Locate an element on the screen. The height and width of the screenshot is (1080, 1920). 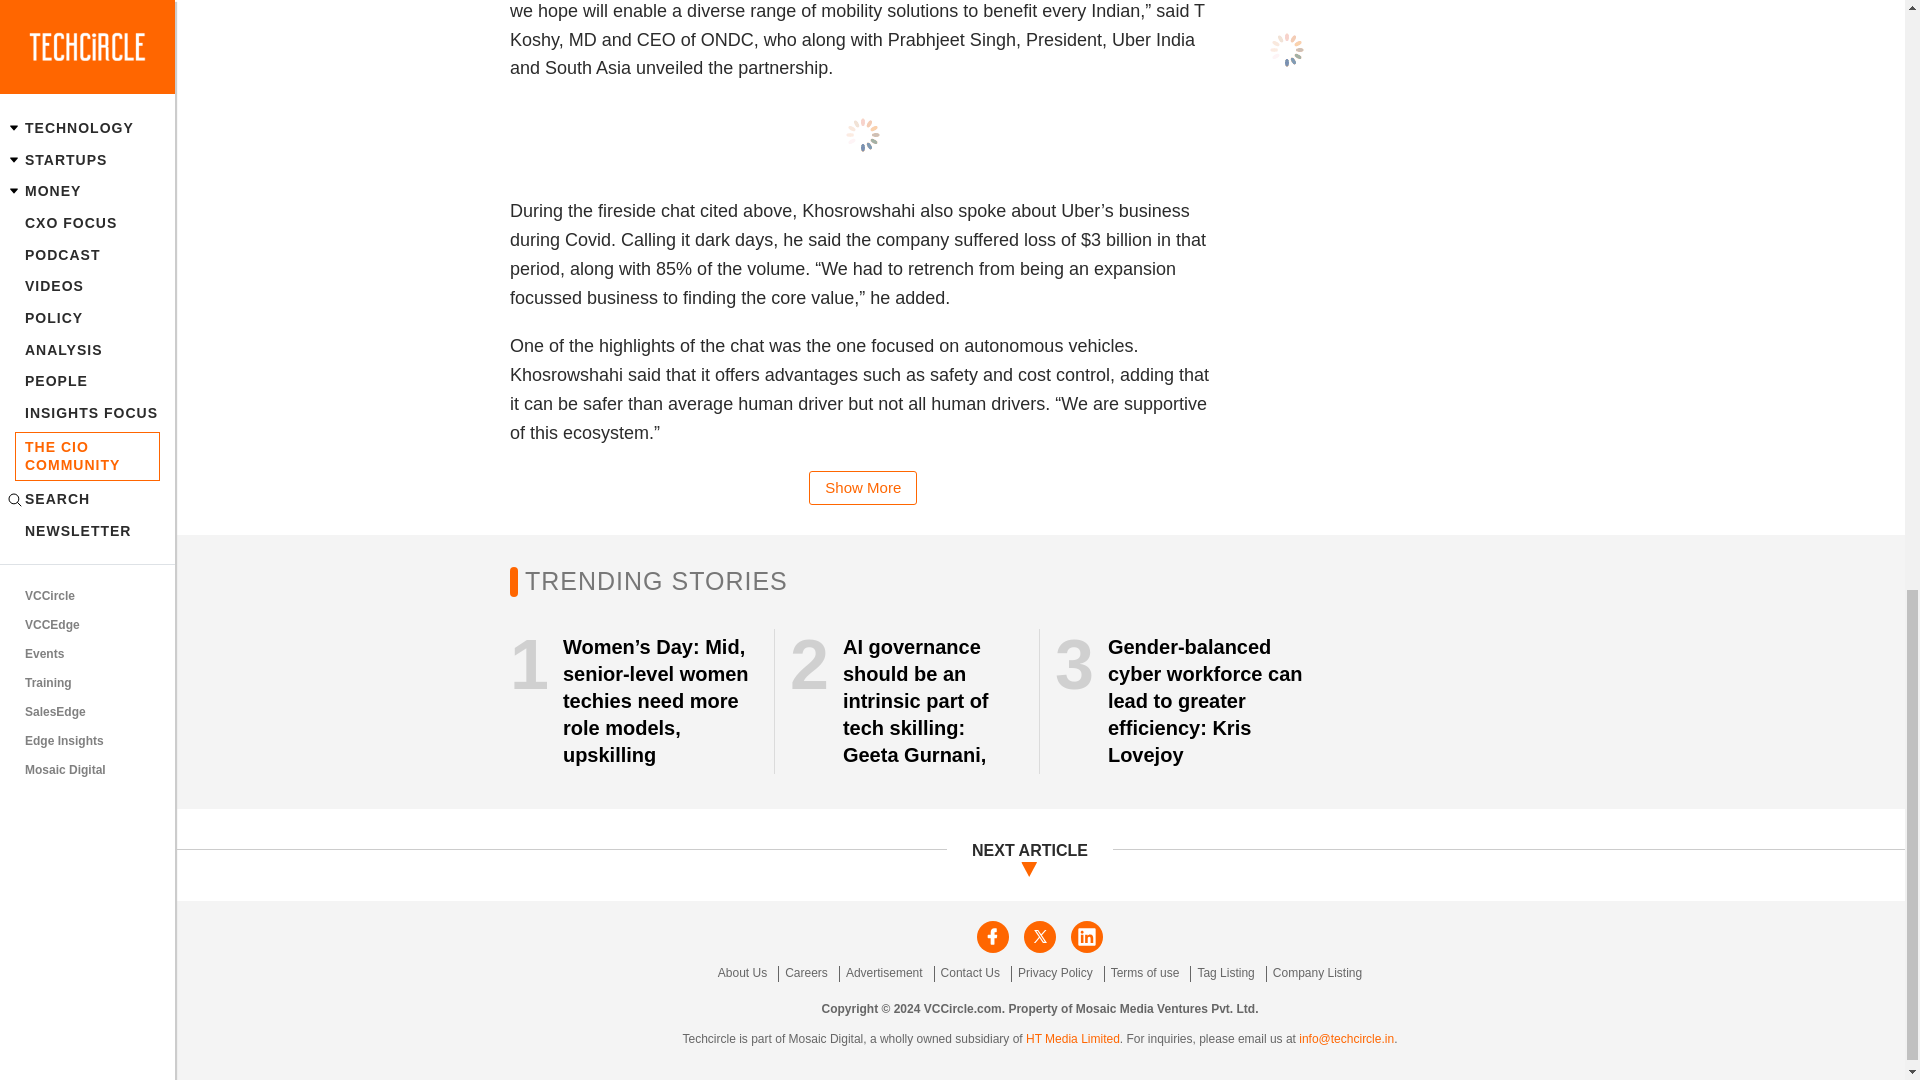
Twitter is located at coordinates (564, 477).